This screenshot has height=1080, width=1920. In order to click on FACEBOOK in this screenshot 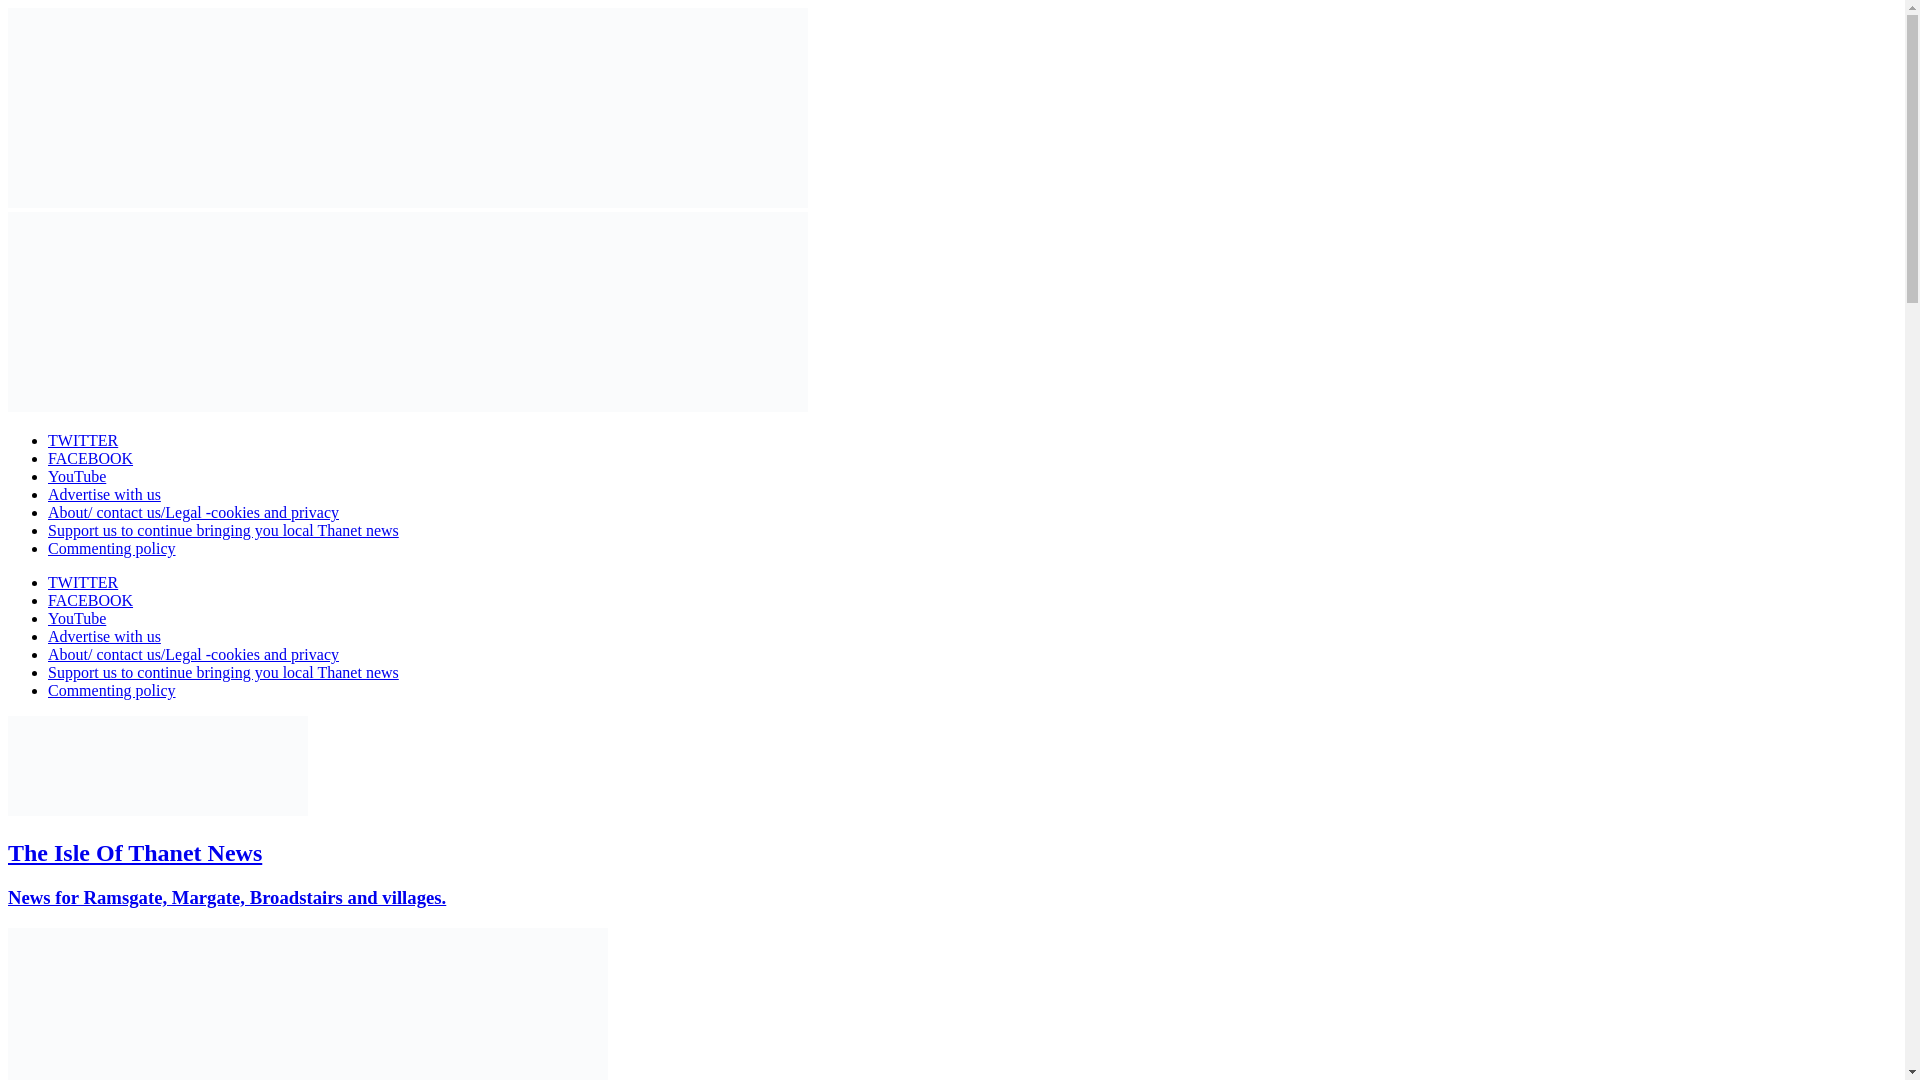, I will do `click(90, 600)`.